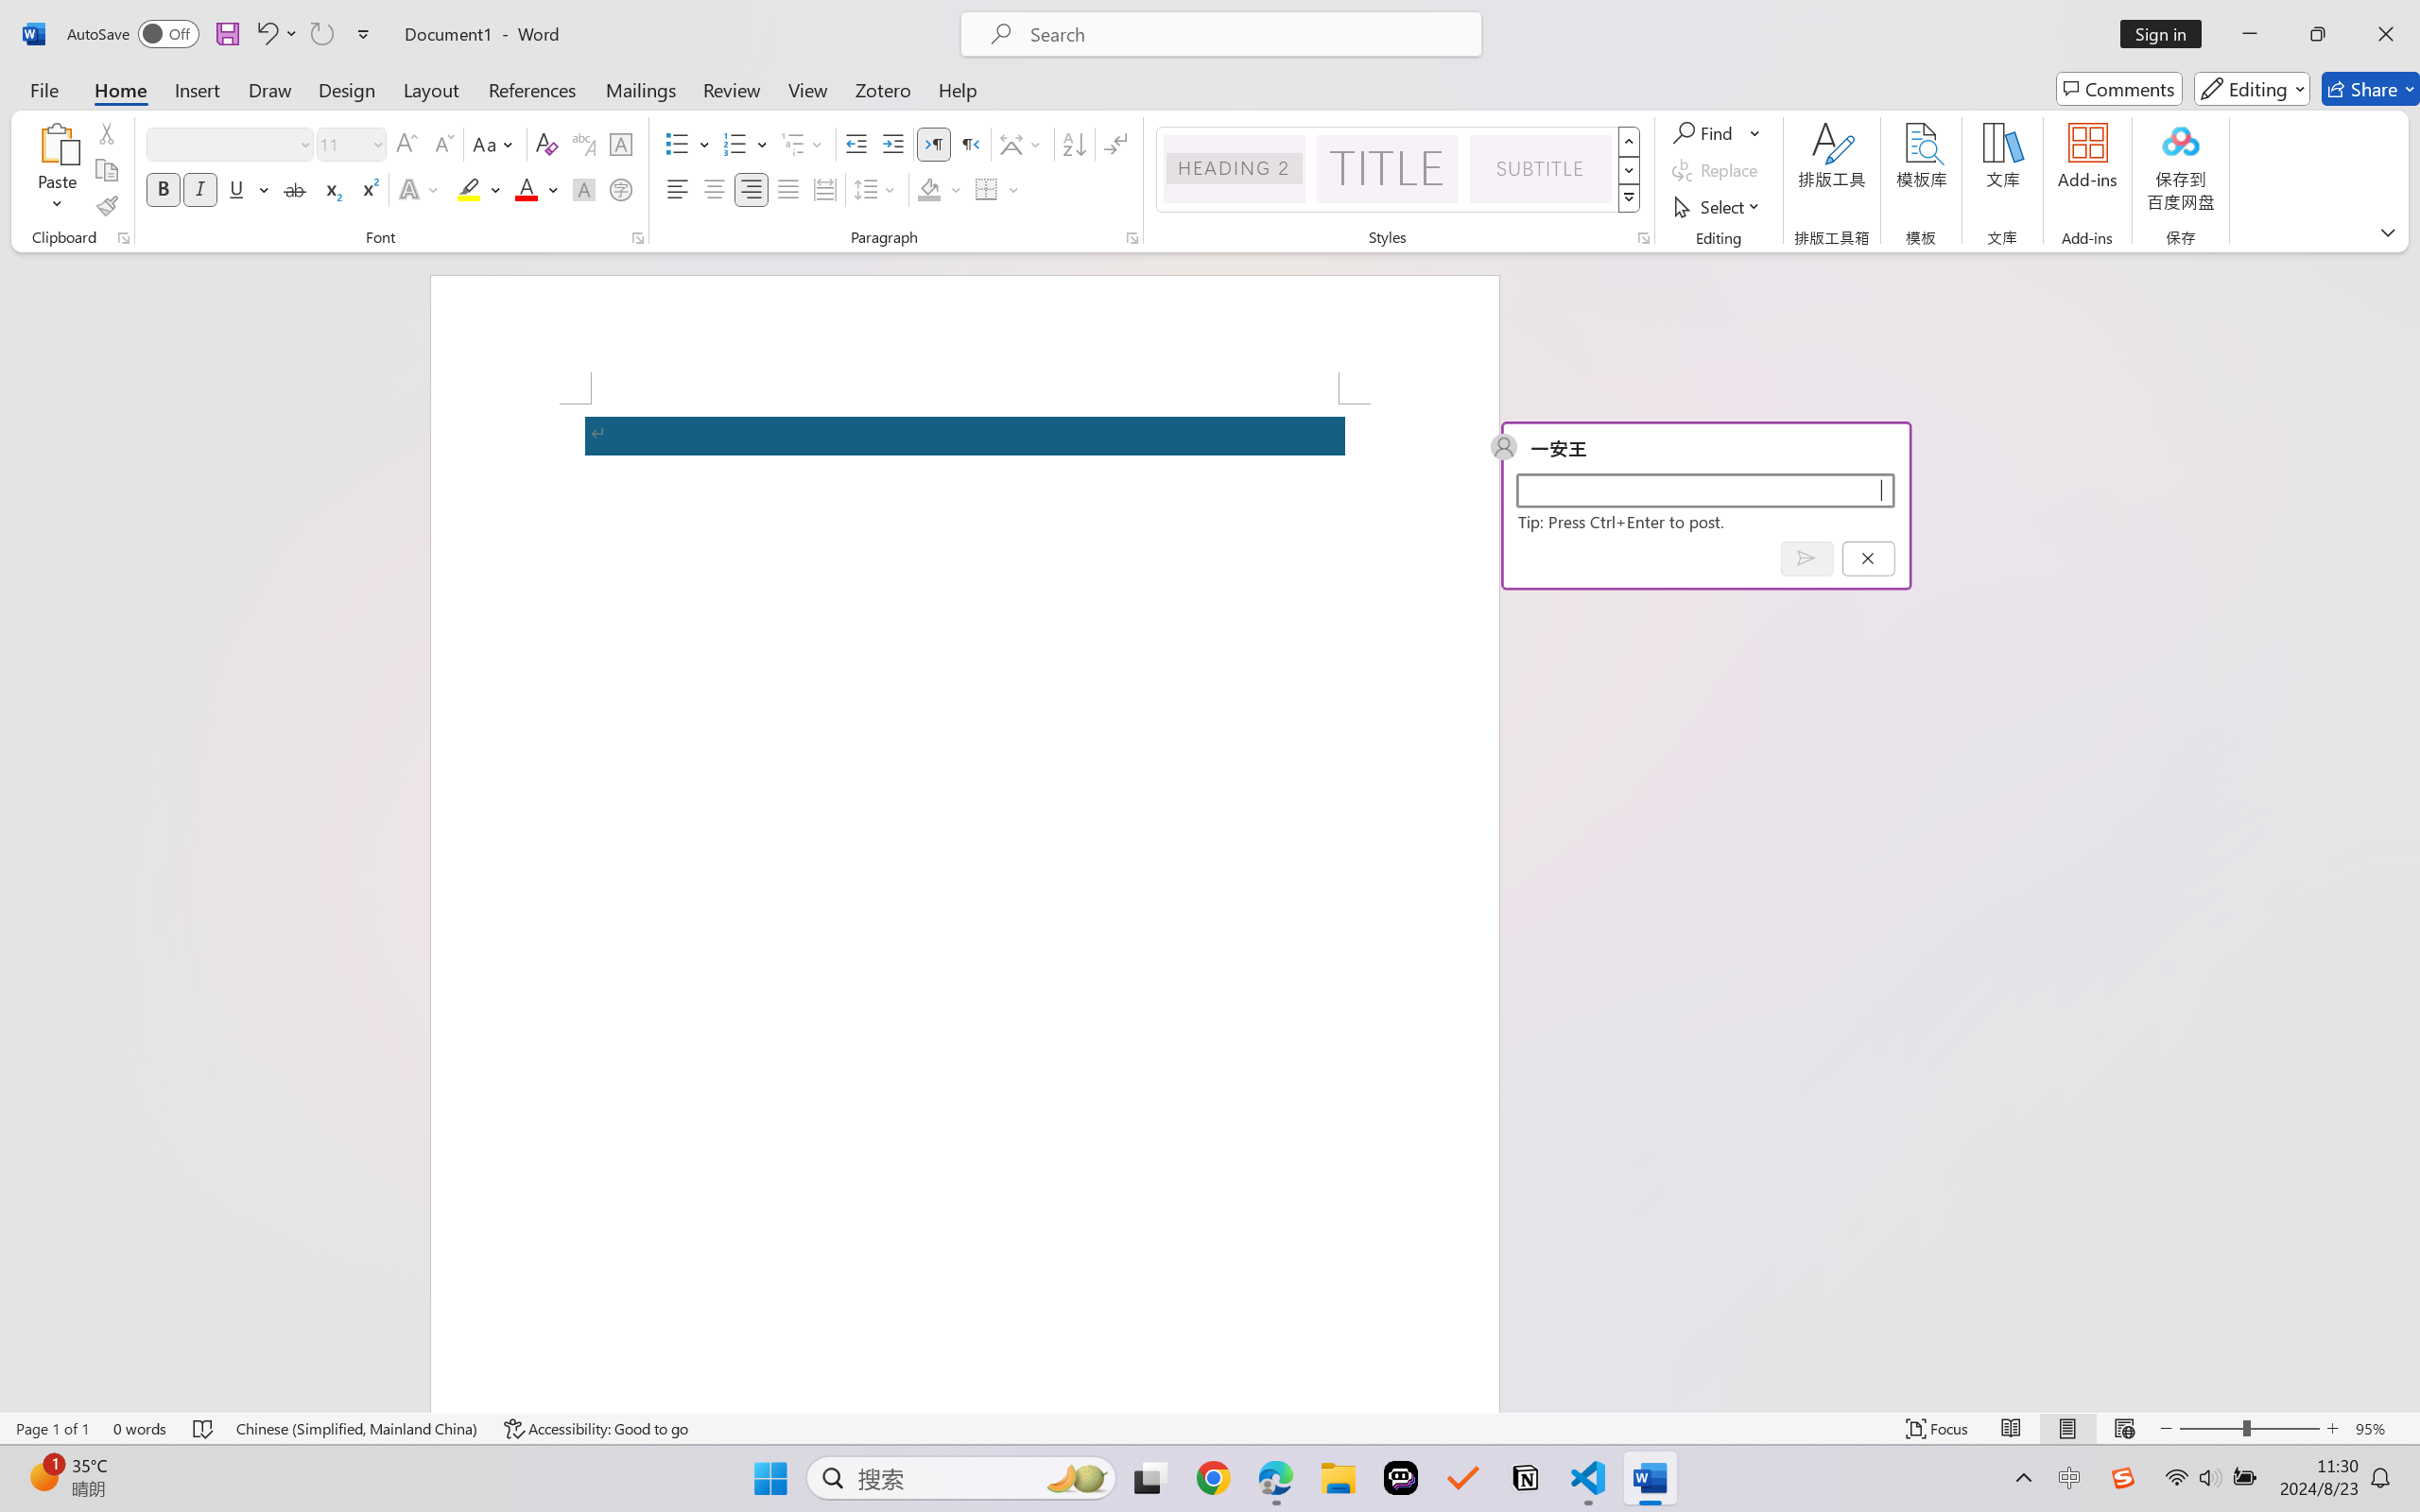 This screenshot has width=2420, height=1512. Describe the element at coordinates (1399, 170) in the screenshot. I see `AutomationID: QuickStylesGallery` at that location.